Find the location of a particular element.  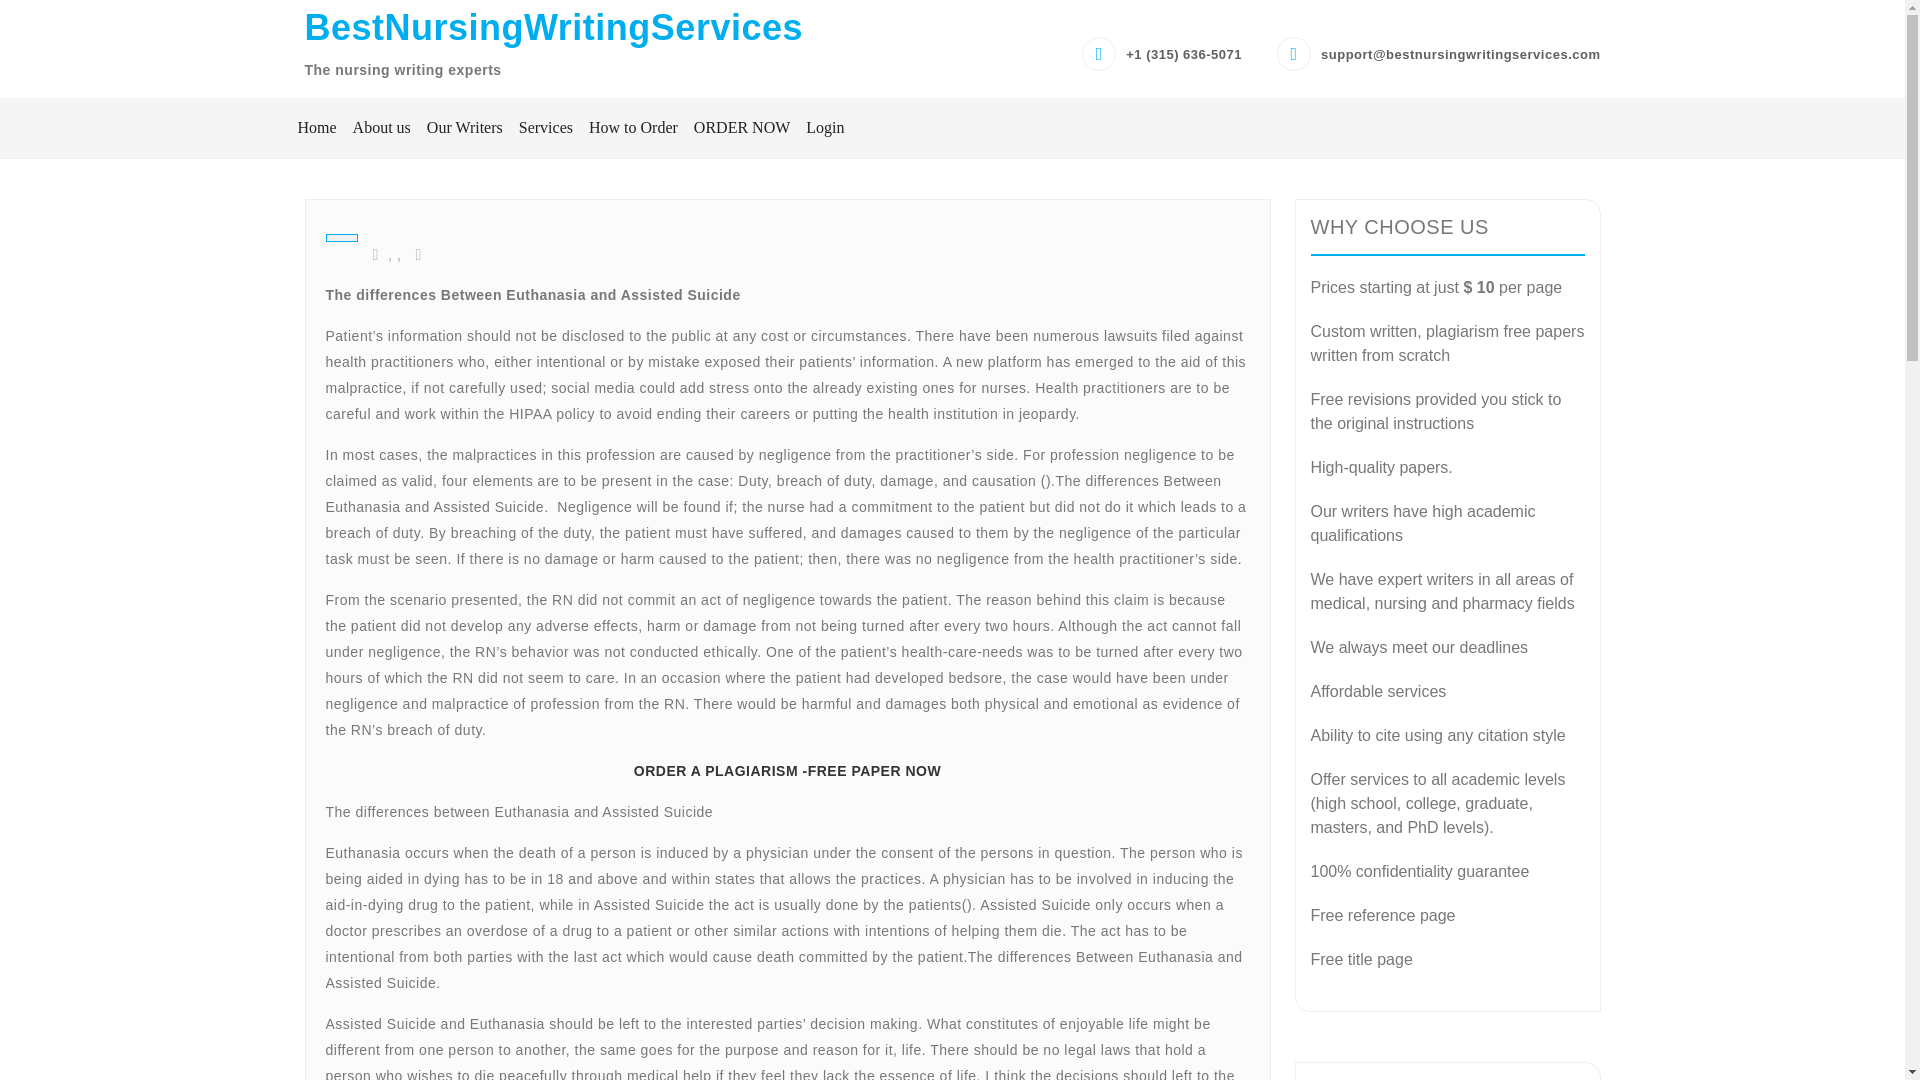

ORDER A PLAGIARISM -FREE PAPER NOW is located at coordinates (786, 1003).